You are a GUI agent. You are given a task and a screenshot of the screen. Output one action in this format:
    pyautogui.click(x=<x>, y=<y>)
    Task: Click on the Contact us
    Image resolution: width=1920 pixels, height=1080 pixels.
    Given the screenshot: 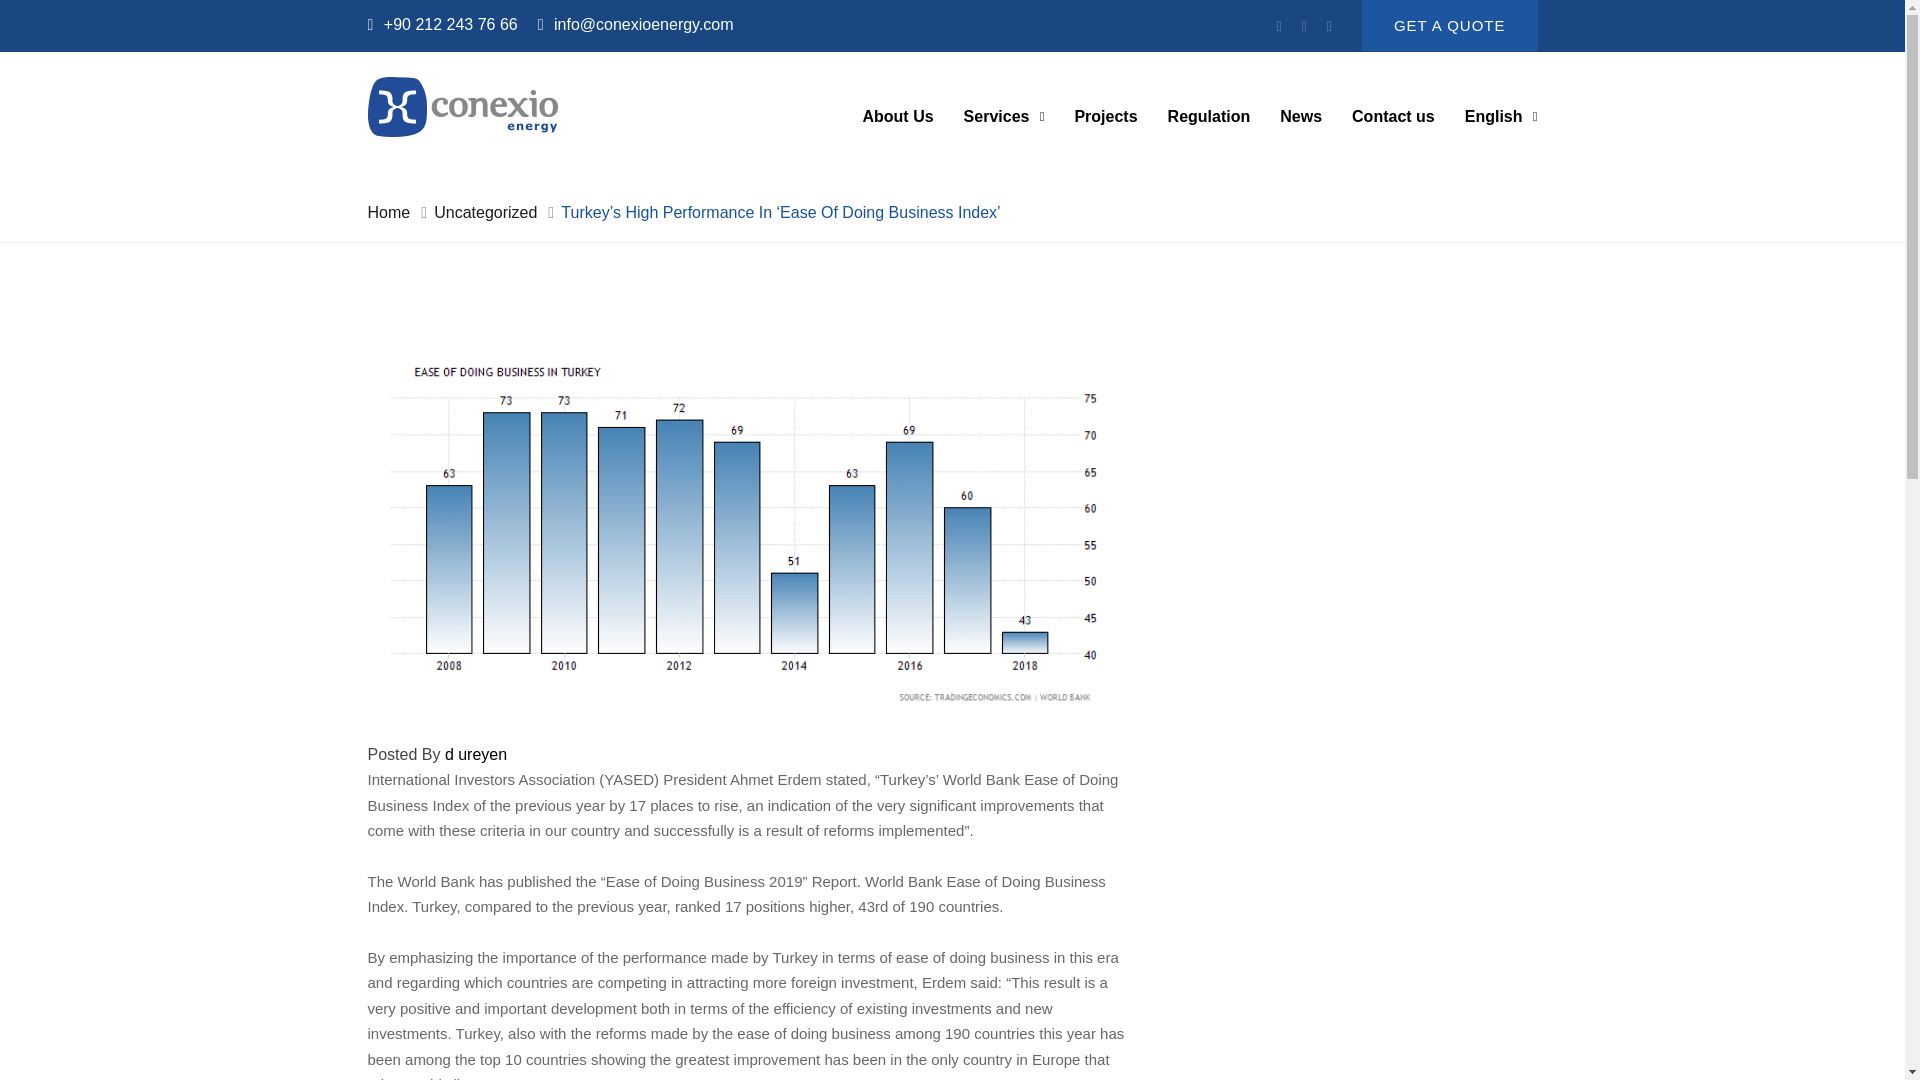 What is the action you would take?
    pyautogui.click(x=1392, y=116)
    